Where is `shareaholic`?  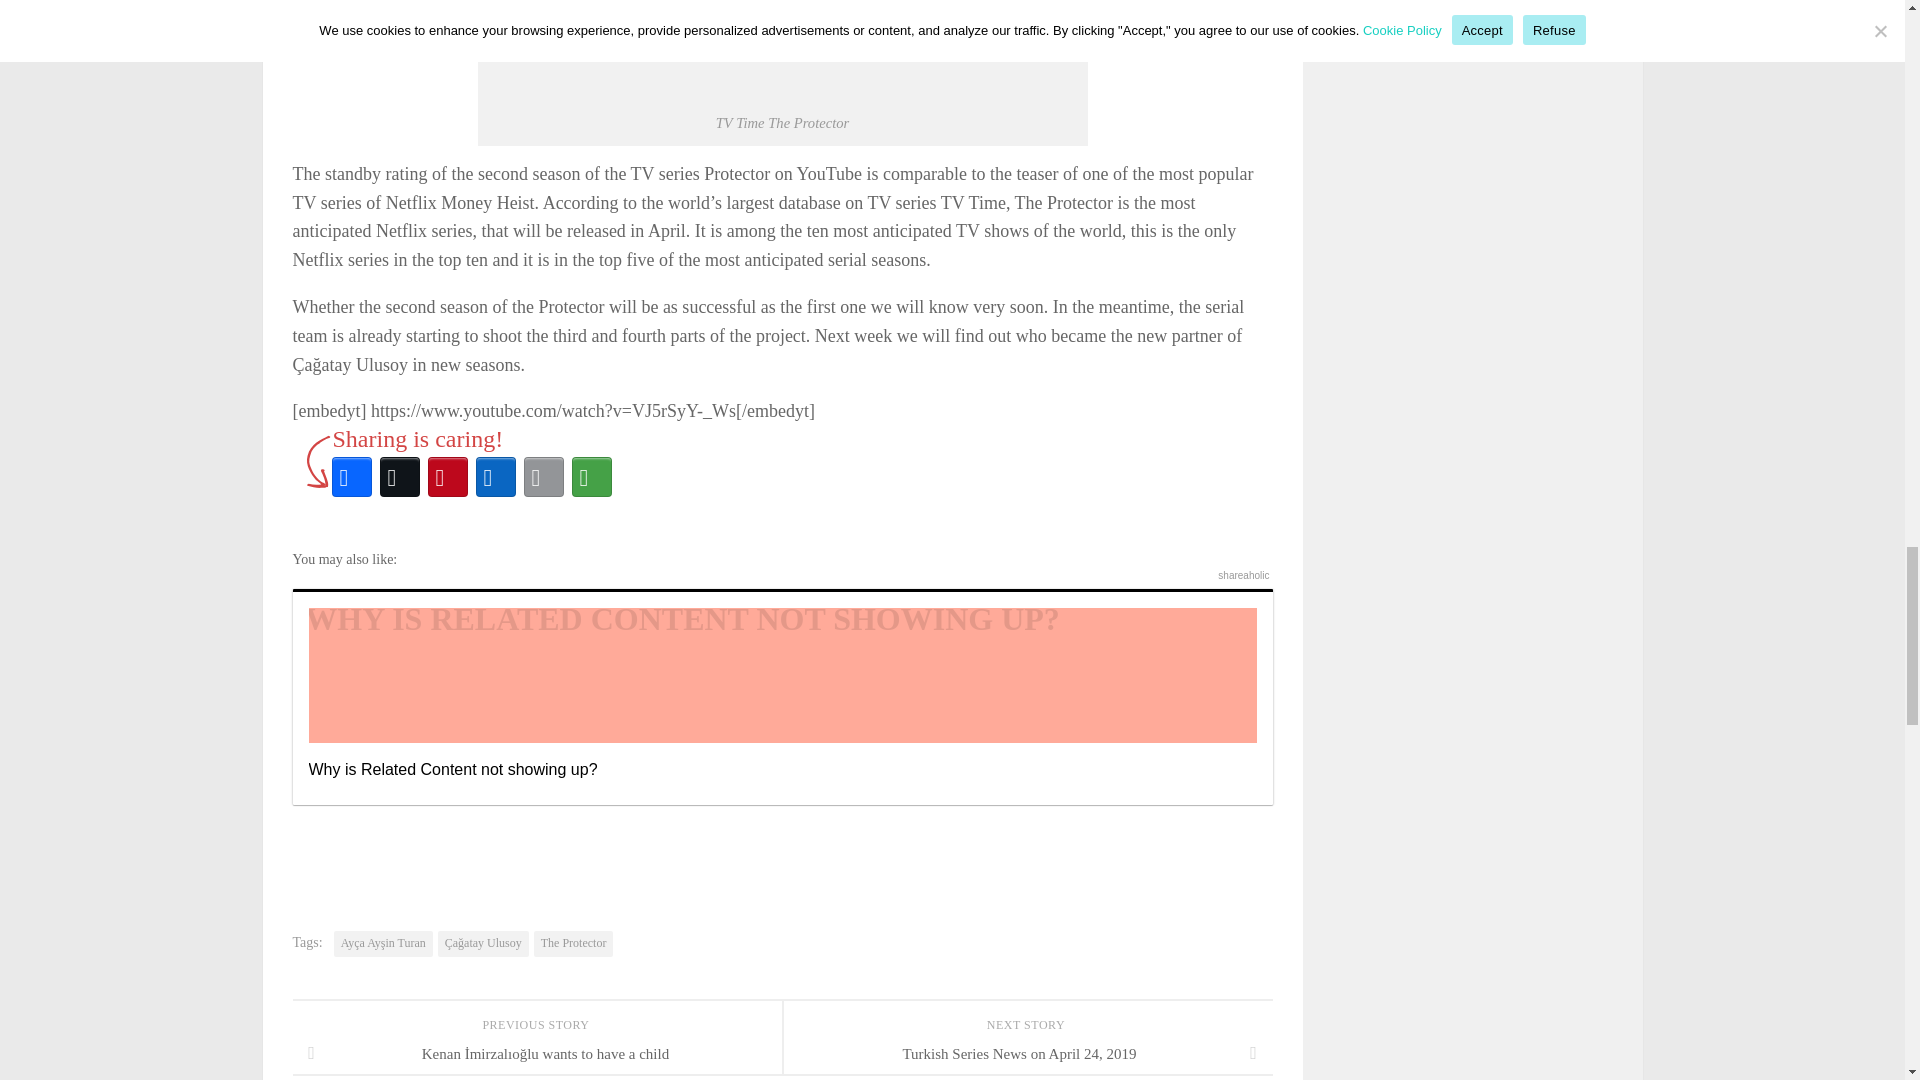 shareaholic is located at coordinates (1243, 576).